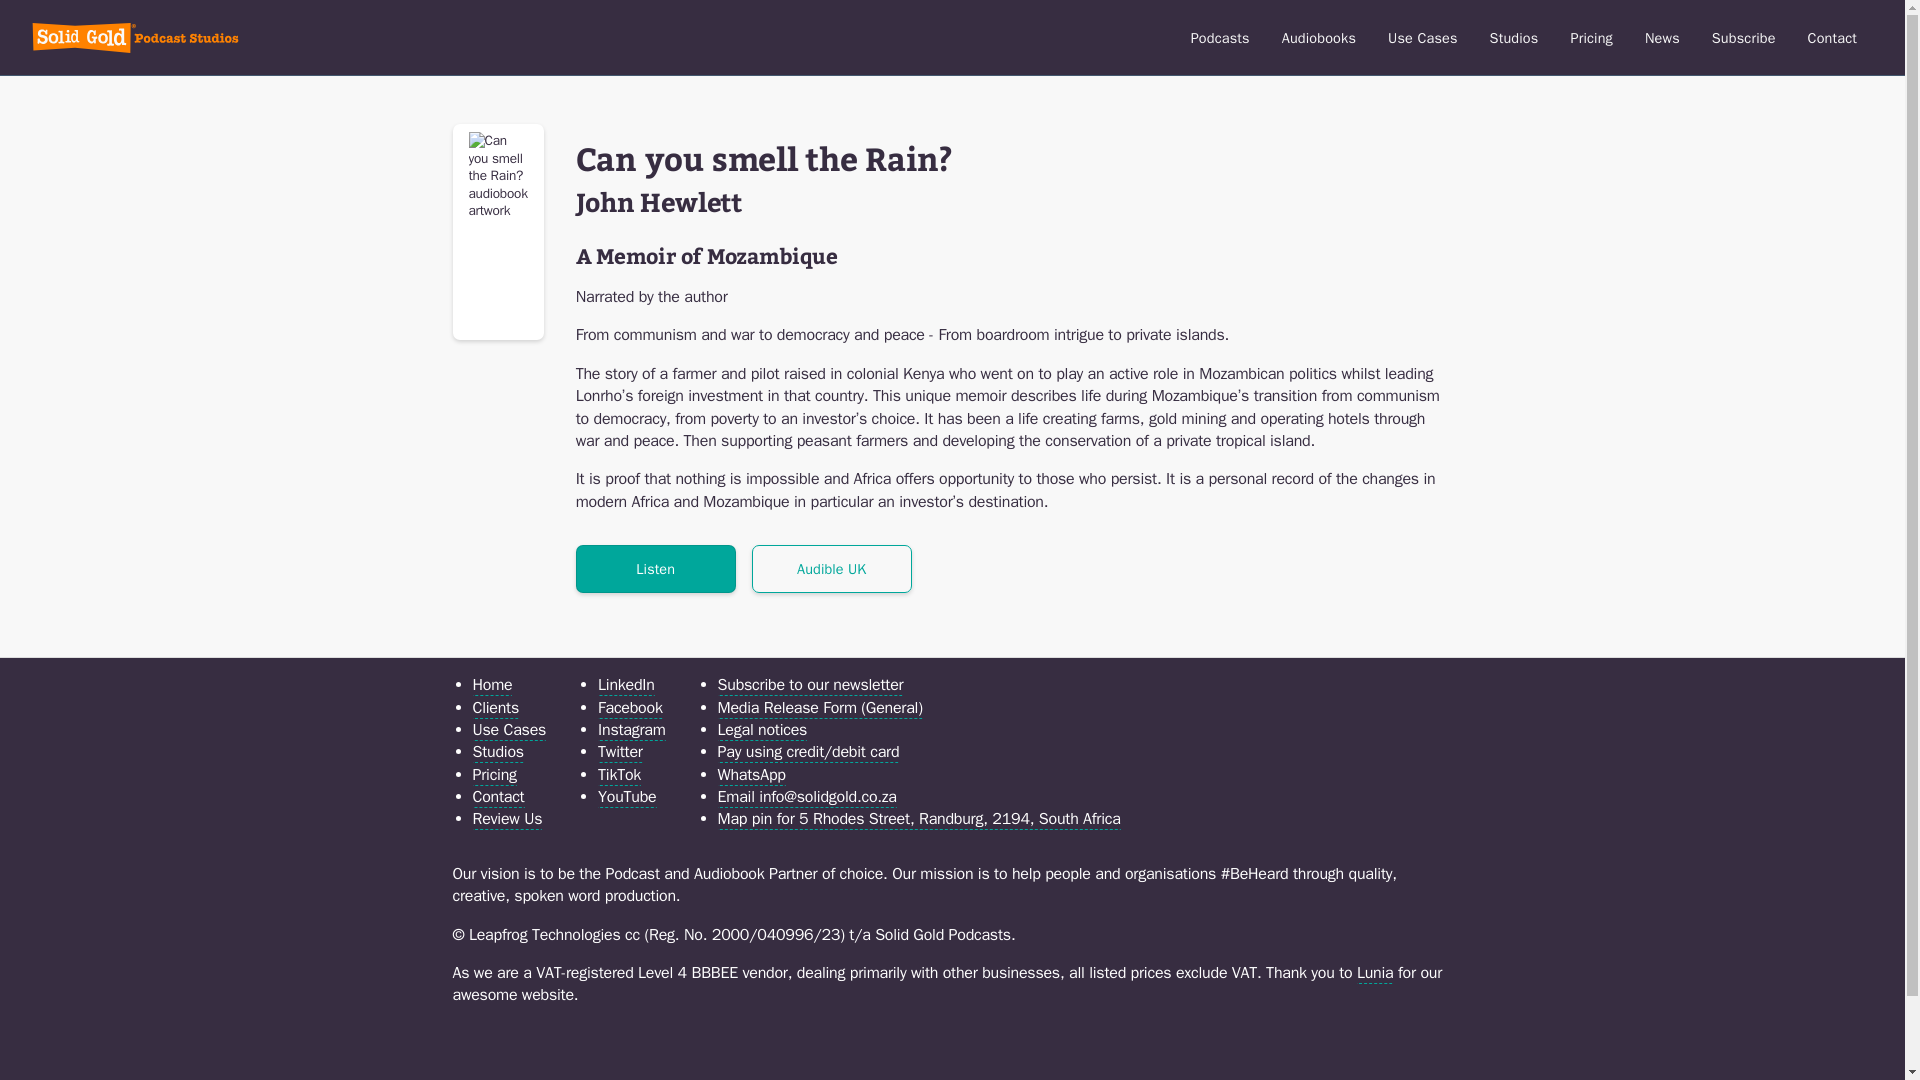 This screenshot has width=1920, height=1080. Describe the element at coordinates (626, 685) in the screenshot. I see `LinkedIn` at that location.